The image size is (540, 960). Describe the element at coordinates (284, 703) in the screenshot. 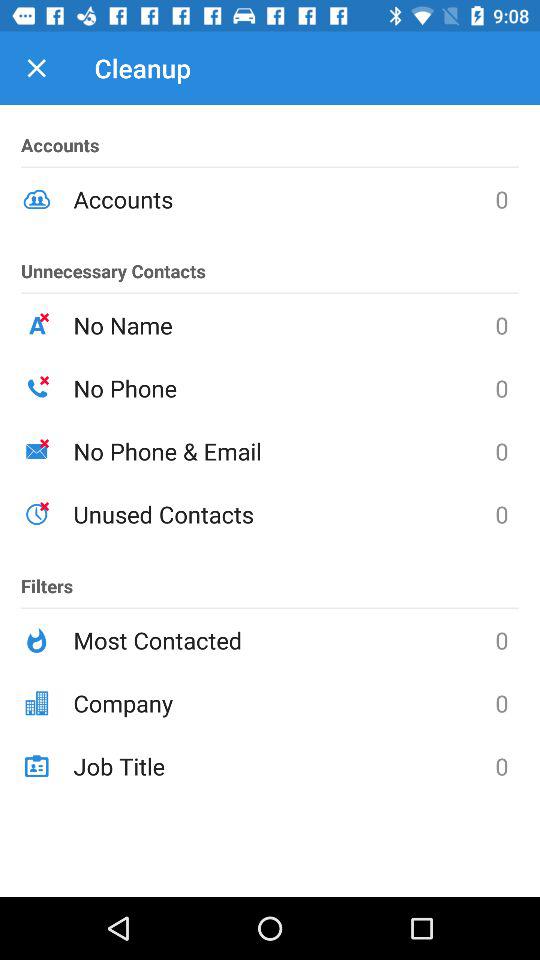

I see `open item next to the 0` at that location.